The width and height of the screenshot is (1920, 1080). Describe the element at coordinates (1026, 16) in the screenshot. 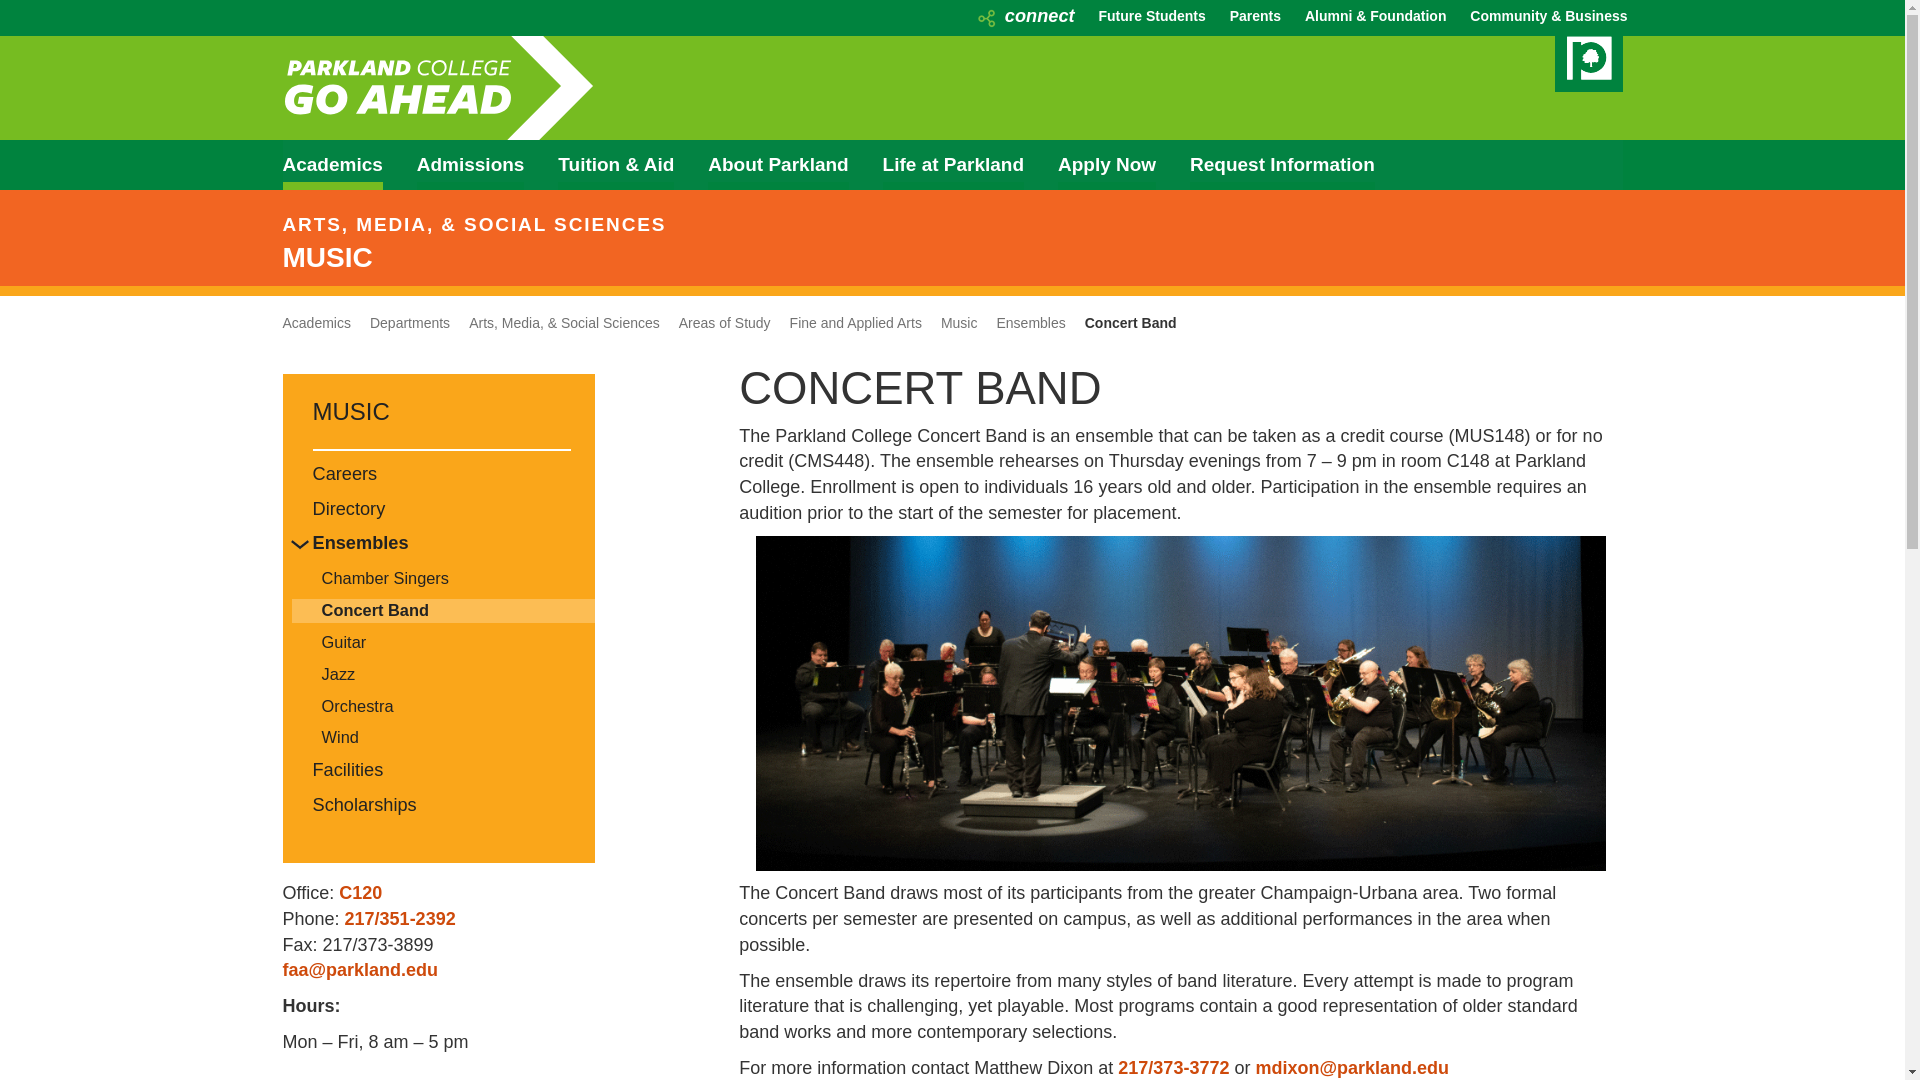

I see `connect` at that location.